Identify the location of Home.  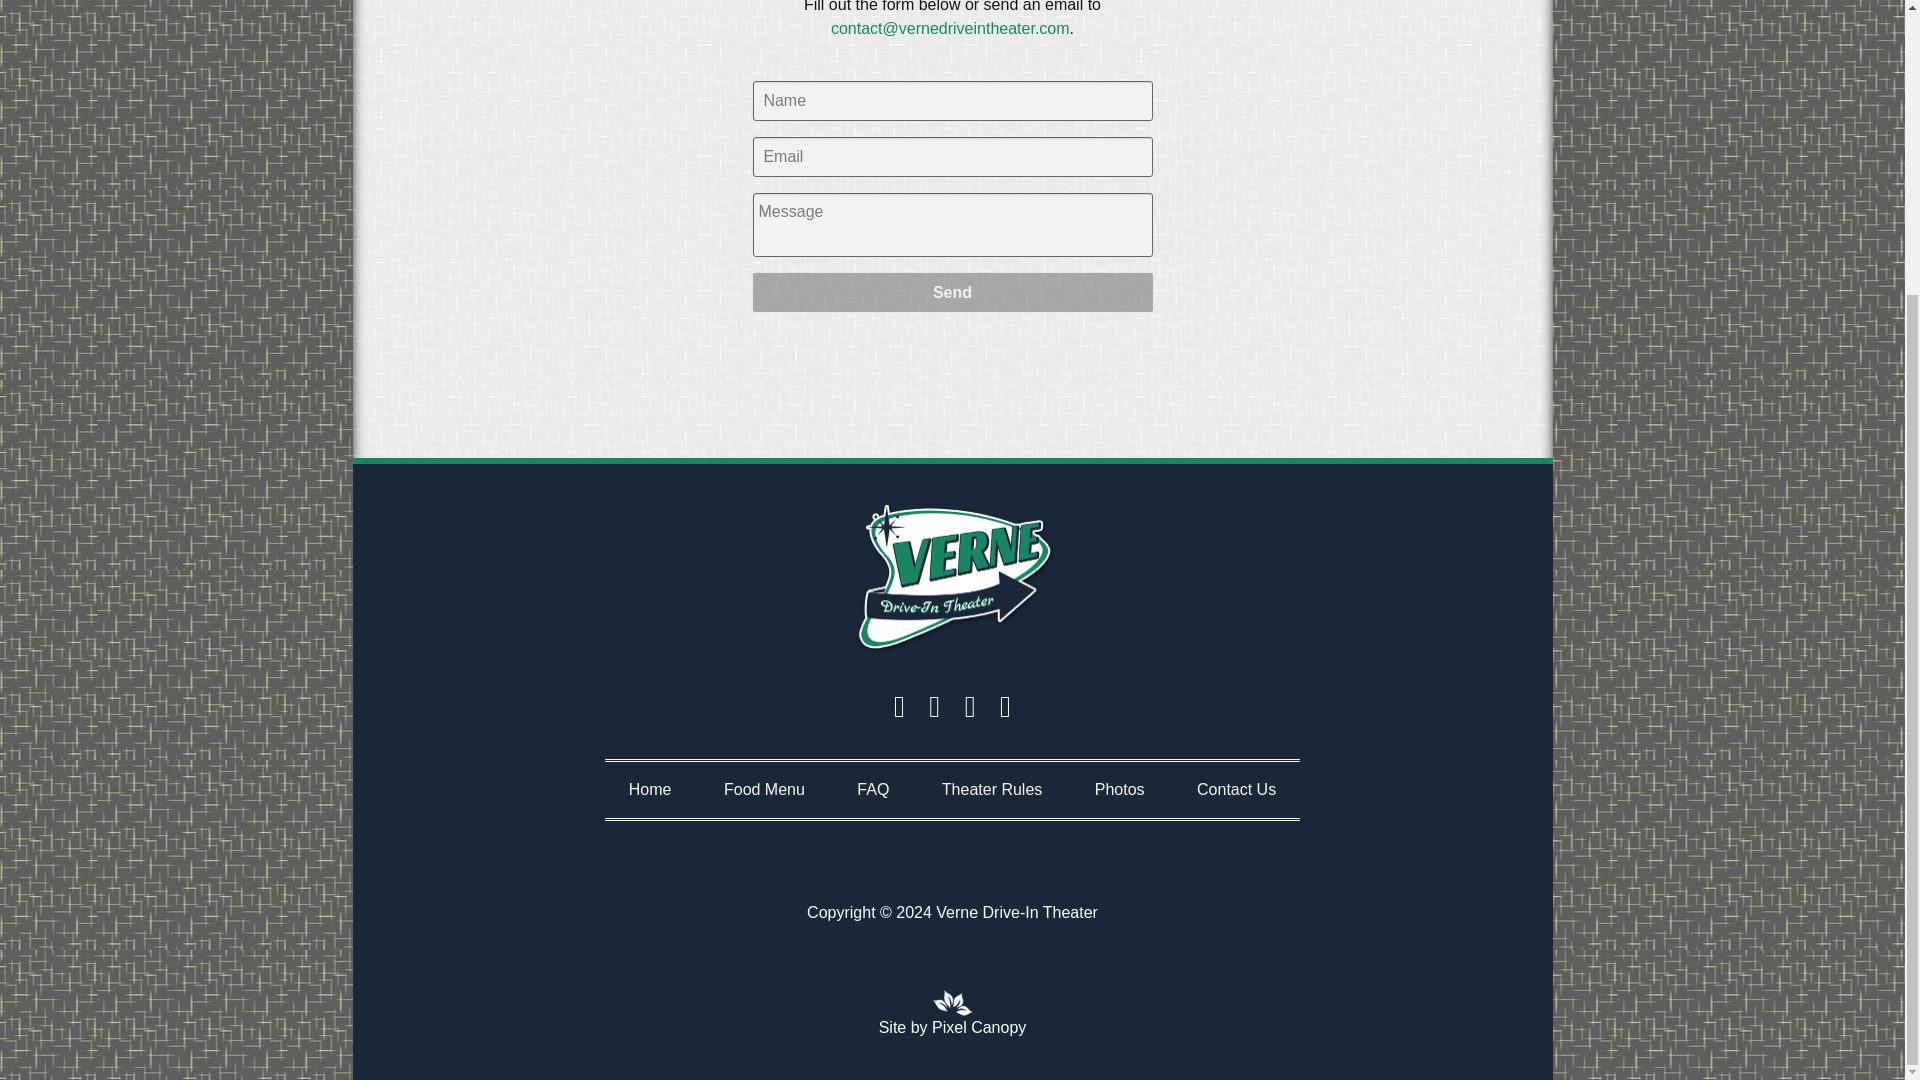
(650, 789).